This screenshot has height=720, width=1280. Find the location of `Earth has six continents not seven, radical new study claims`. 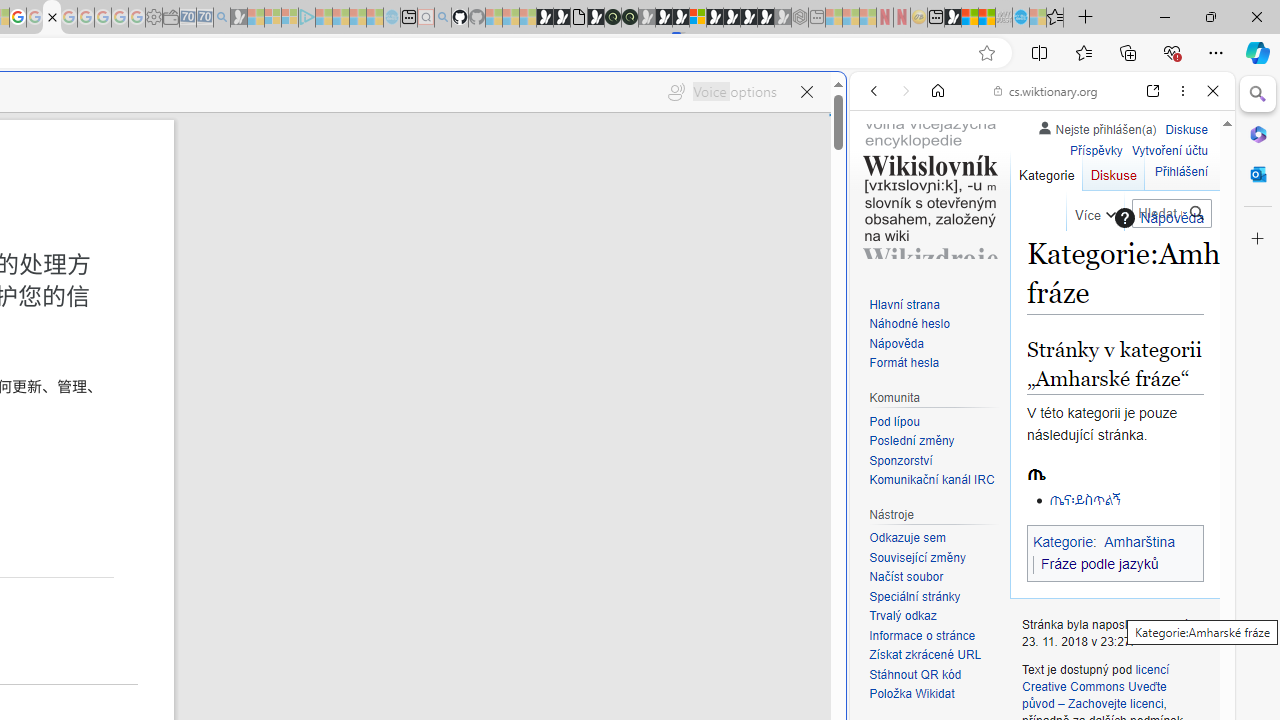

Earth has six continents not seven, radical new study claims is located at coordinates (986, 18).